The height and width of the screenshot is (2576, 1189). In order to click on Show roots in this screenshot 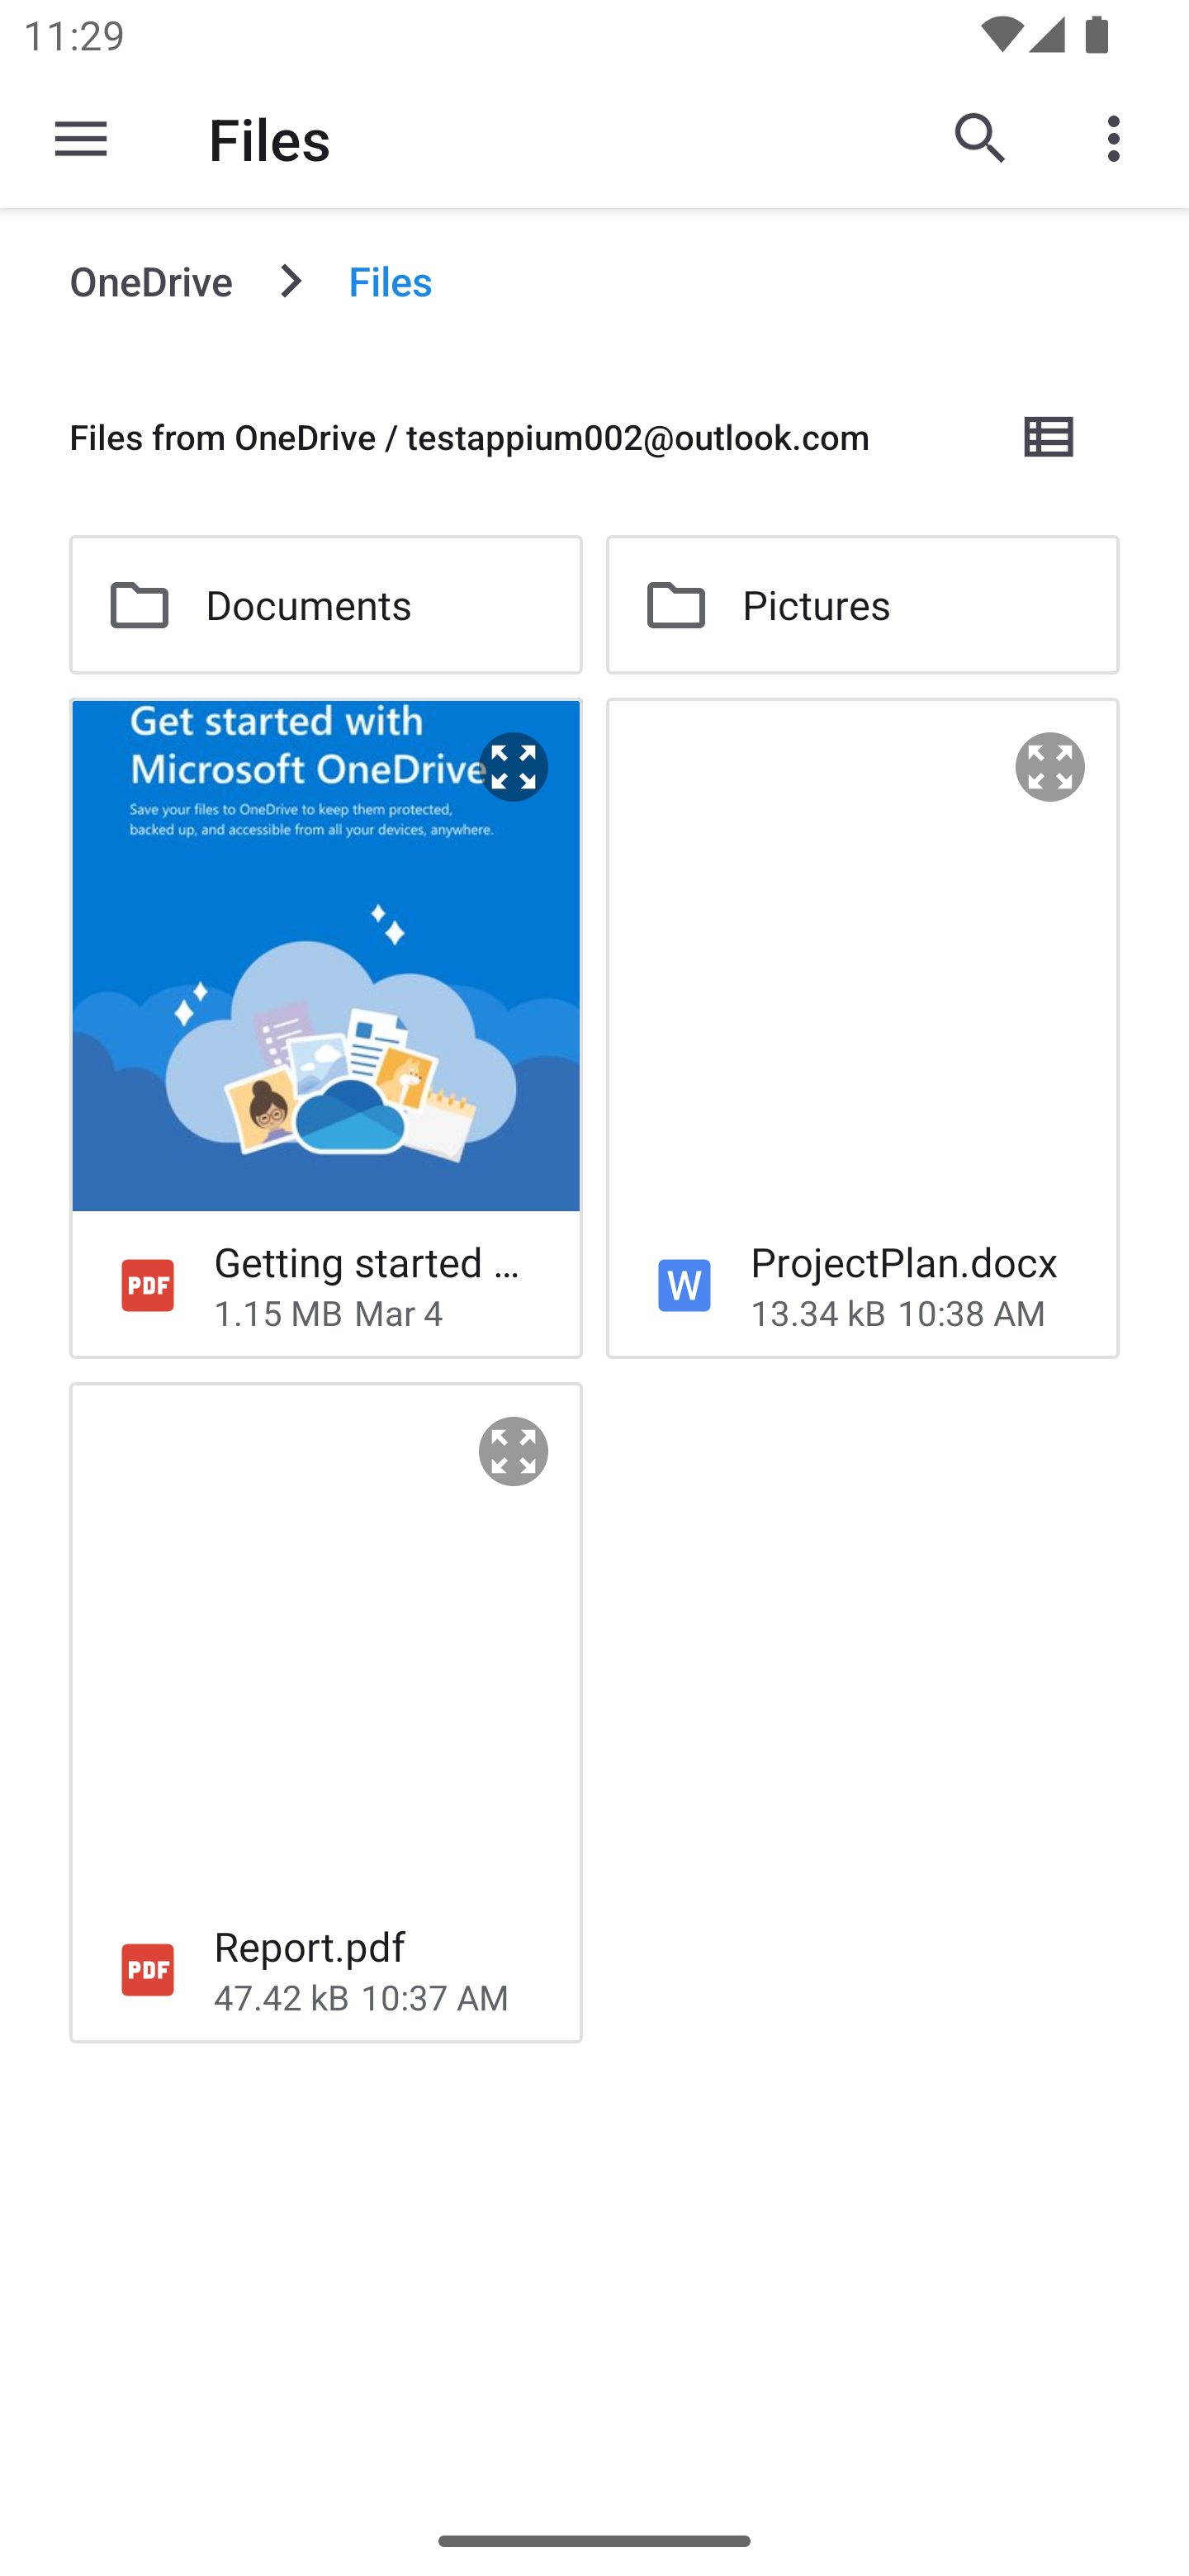, I will do `click(81, 139)`.